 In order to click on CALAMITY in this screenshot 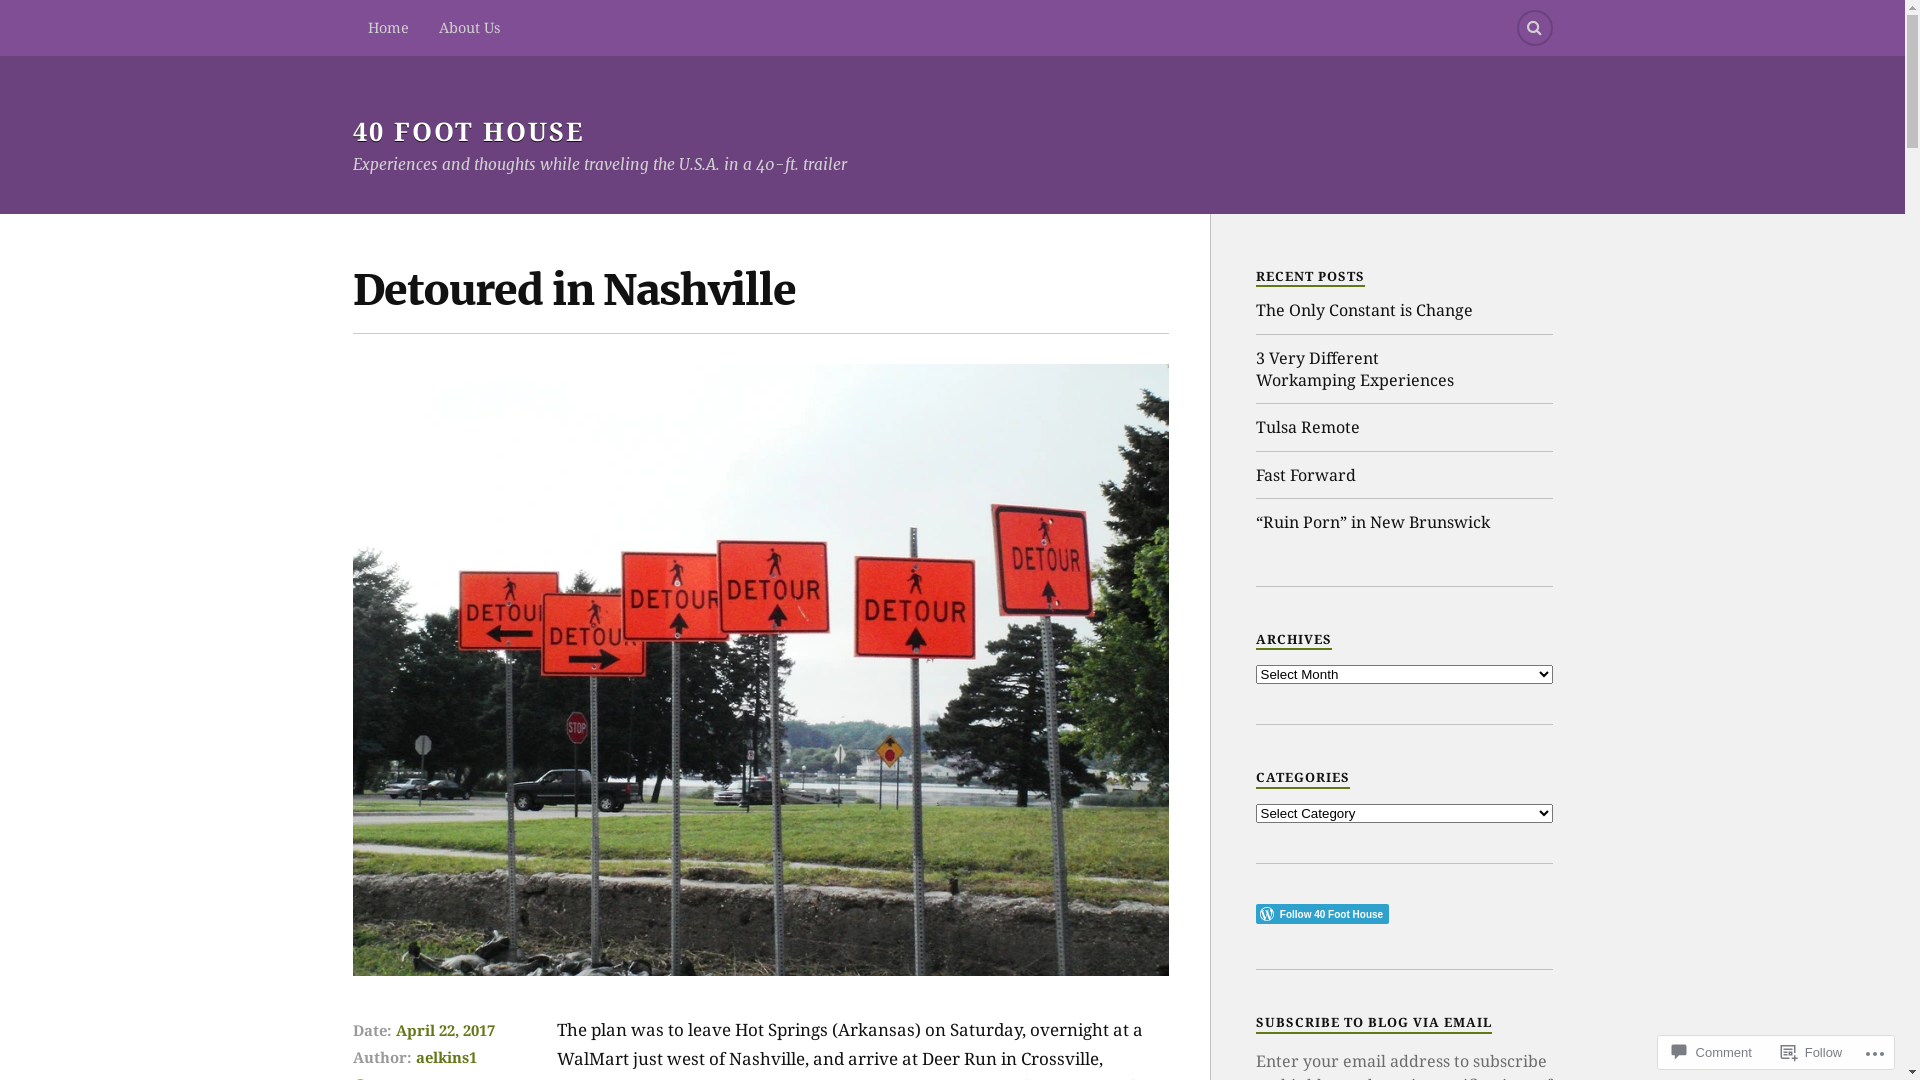, I will do `click(396, 272)`.